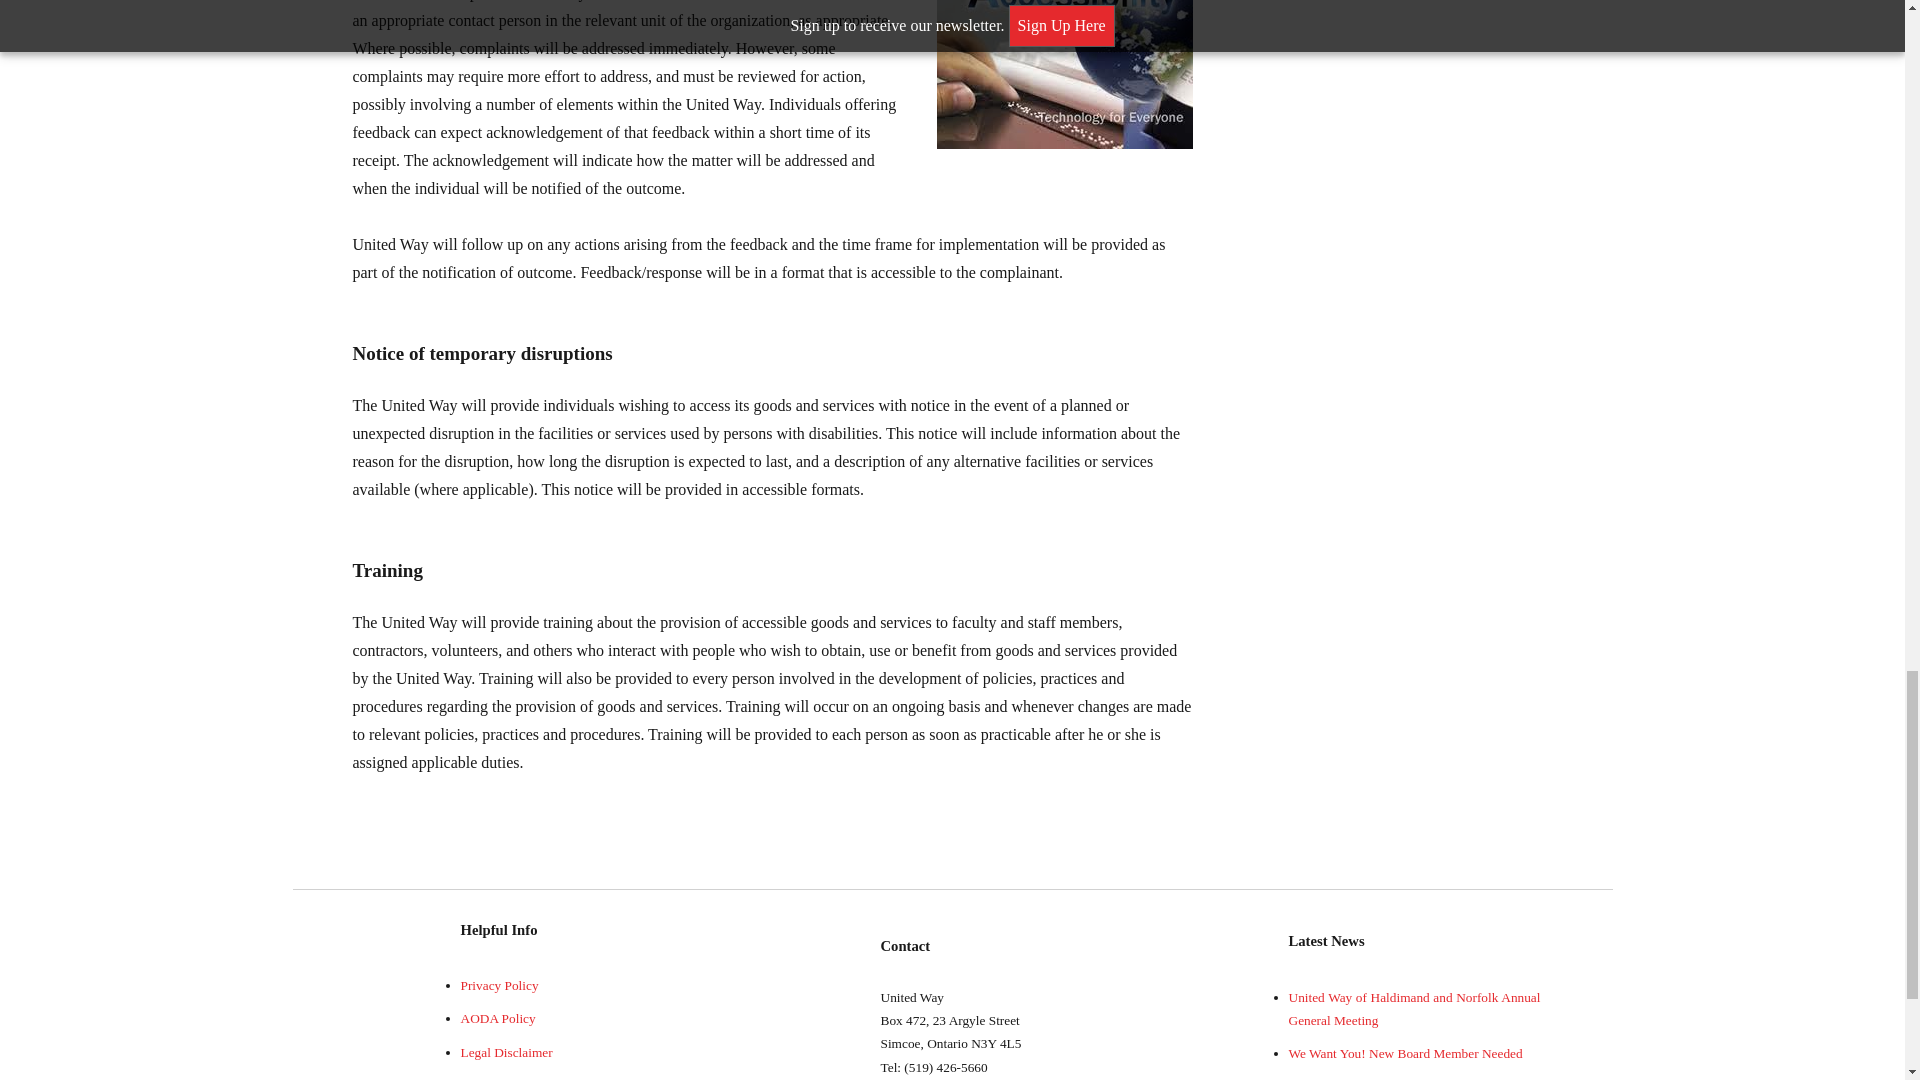  I want to click on Privacy Policy, so click(498, 985).